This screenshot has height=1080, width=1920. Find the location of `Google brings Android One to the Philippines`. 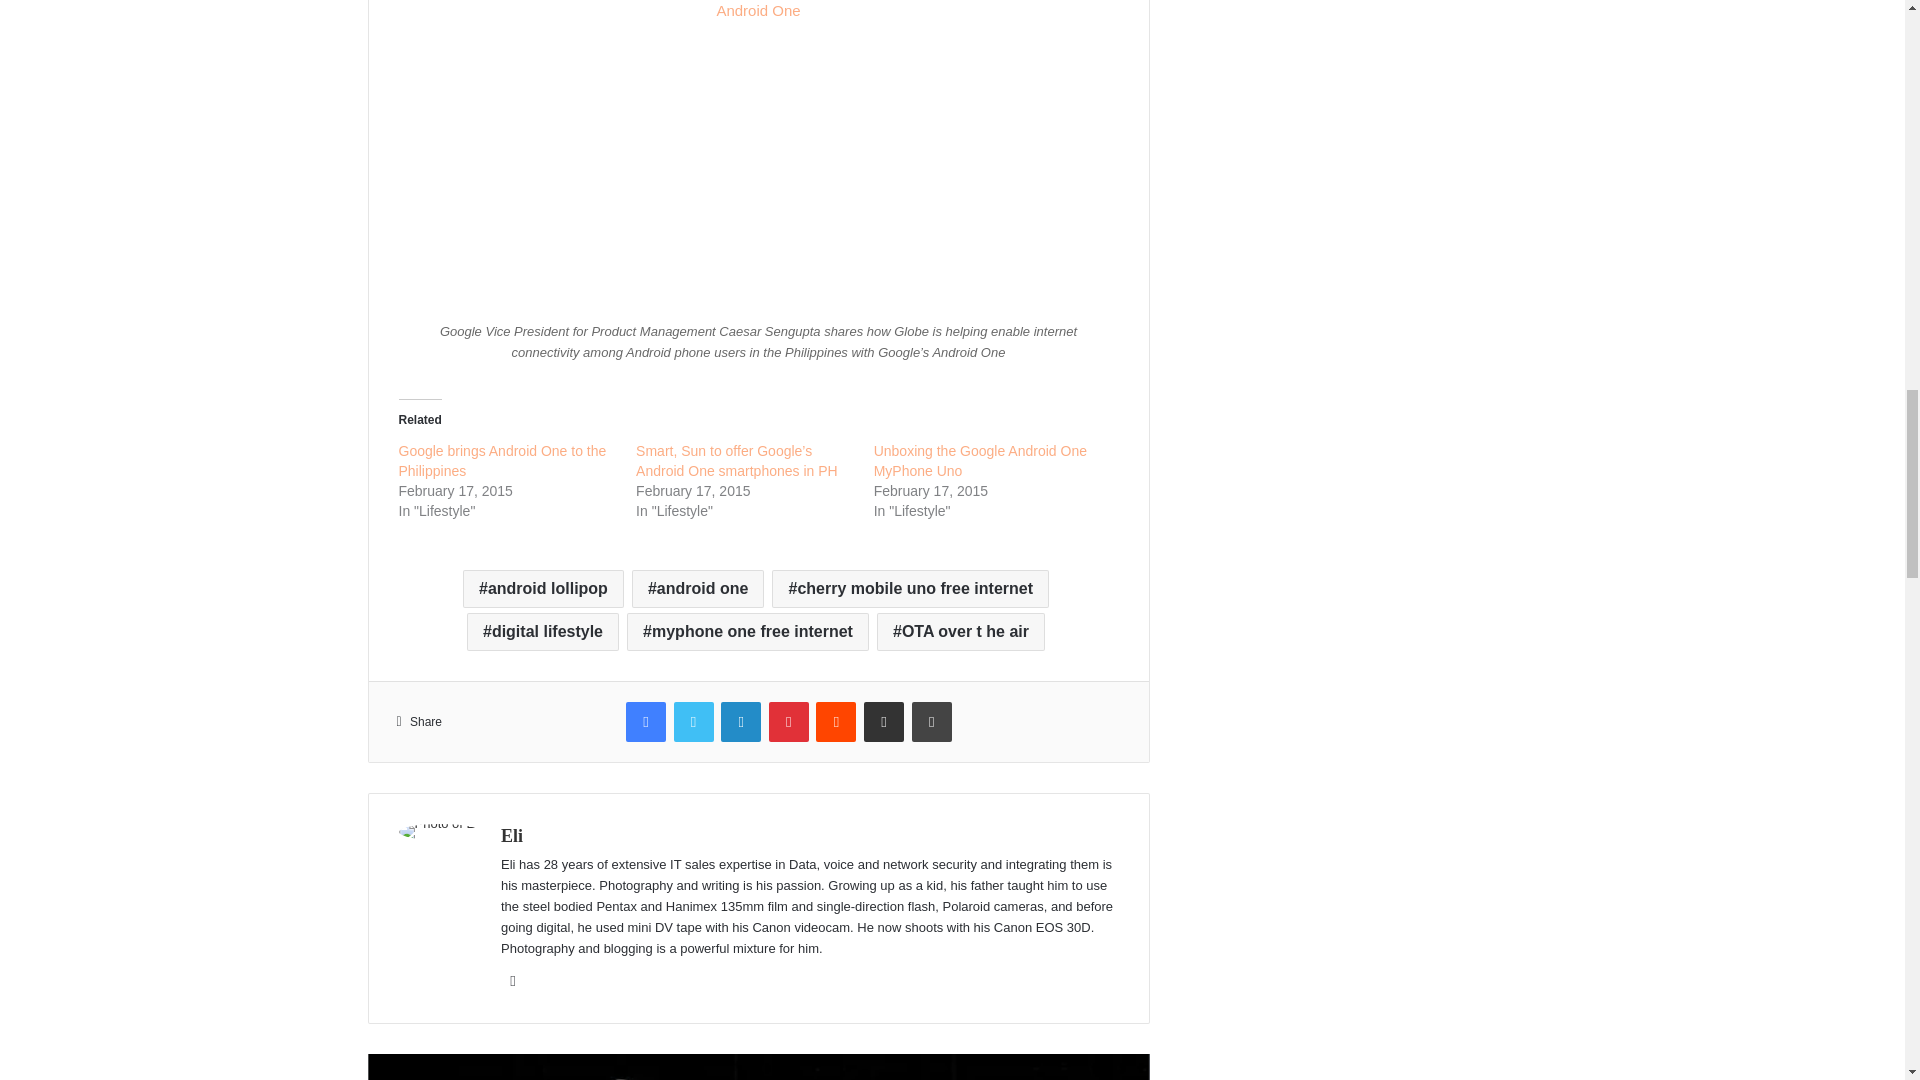

Google brings Android One to the Philippines is located at coordinates (502, 460).